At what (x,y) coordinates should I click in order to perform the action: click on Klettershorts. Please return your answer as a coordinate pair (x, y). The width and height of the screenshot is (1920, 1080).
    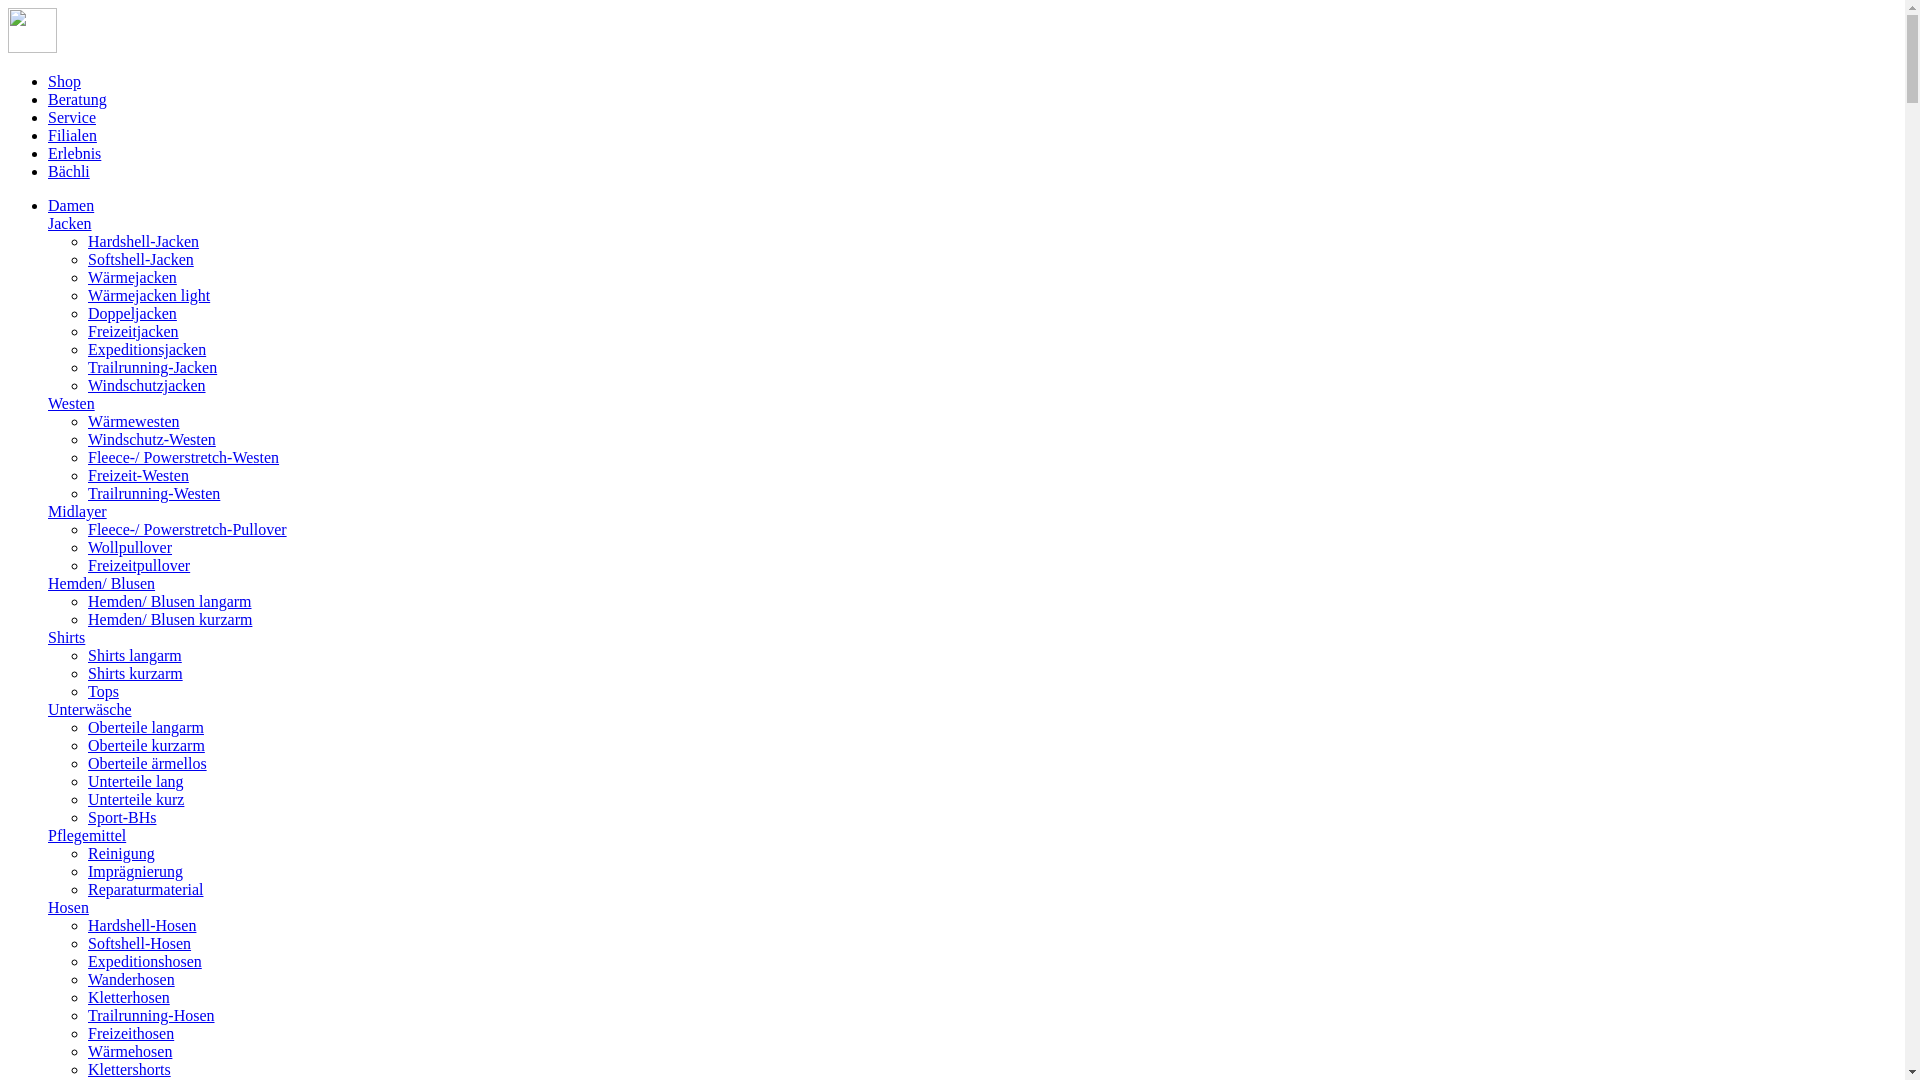
    Looking at the image, I should click on (130, 1070).